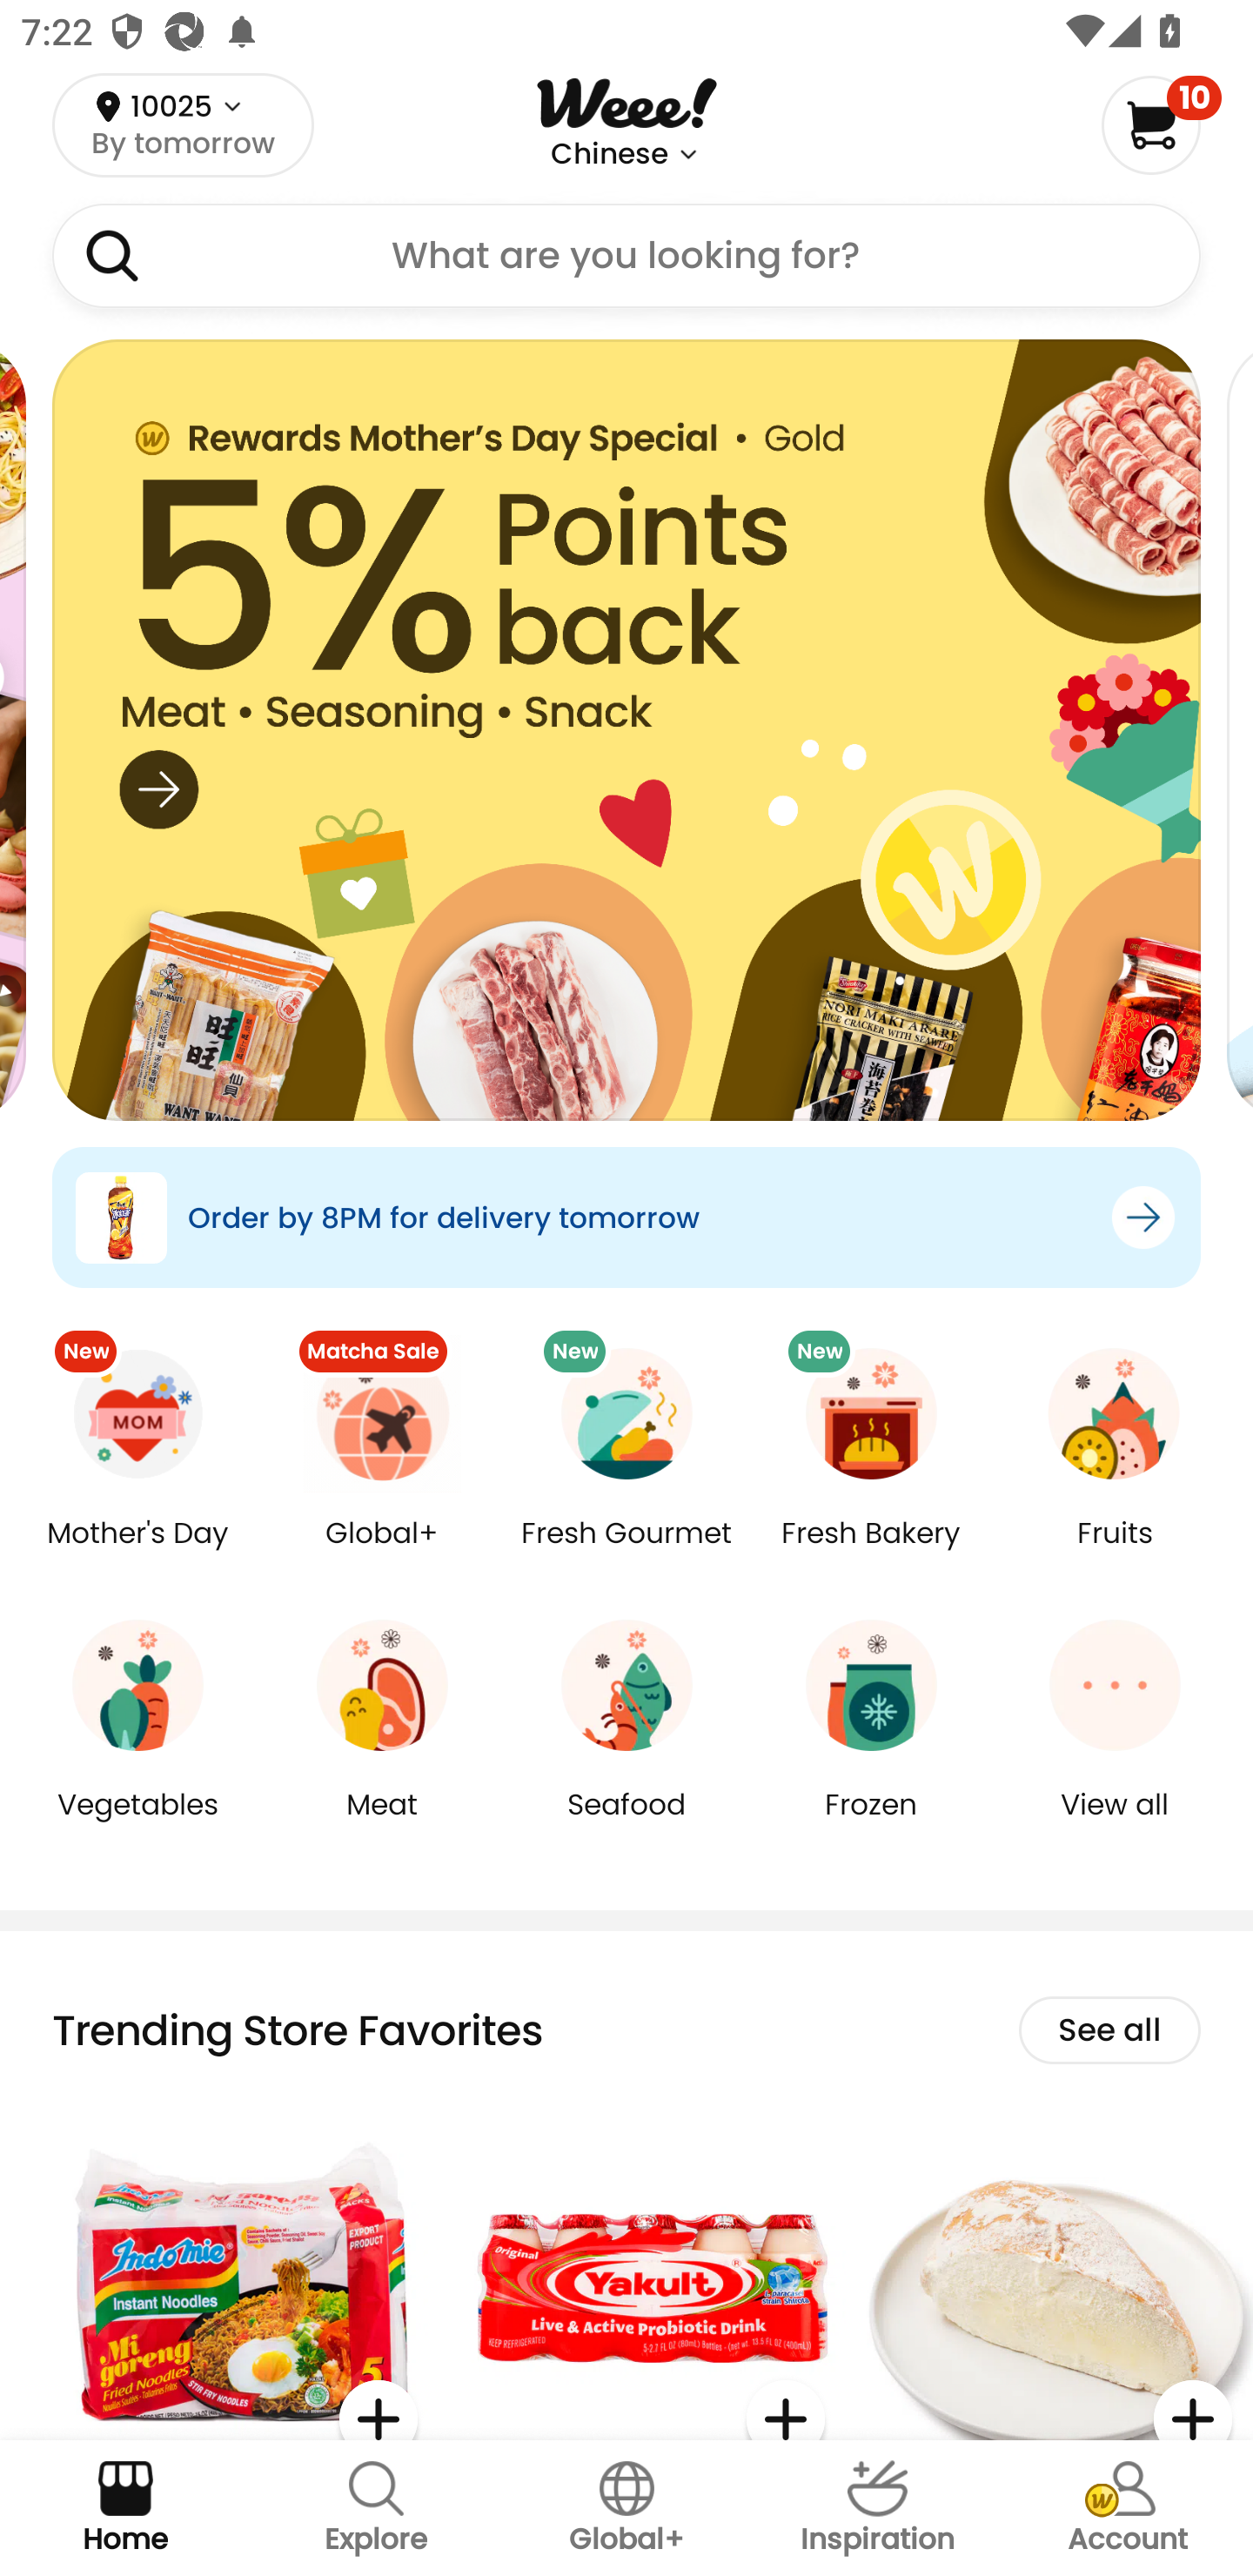 This screenshot has height=2576, width=1253. I want to click on Global+, so click(383, 1554).